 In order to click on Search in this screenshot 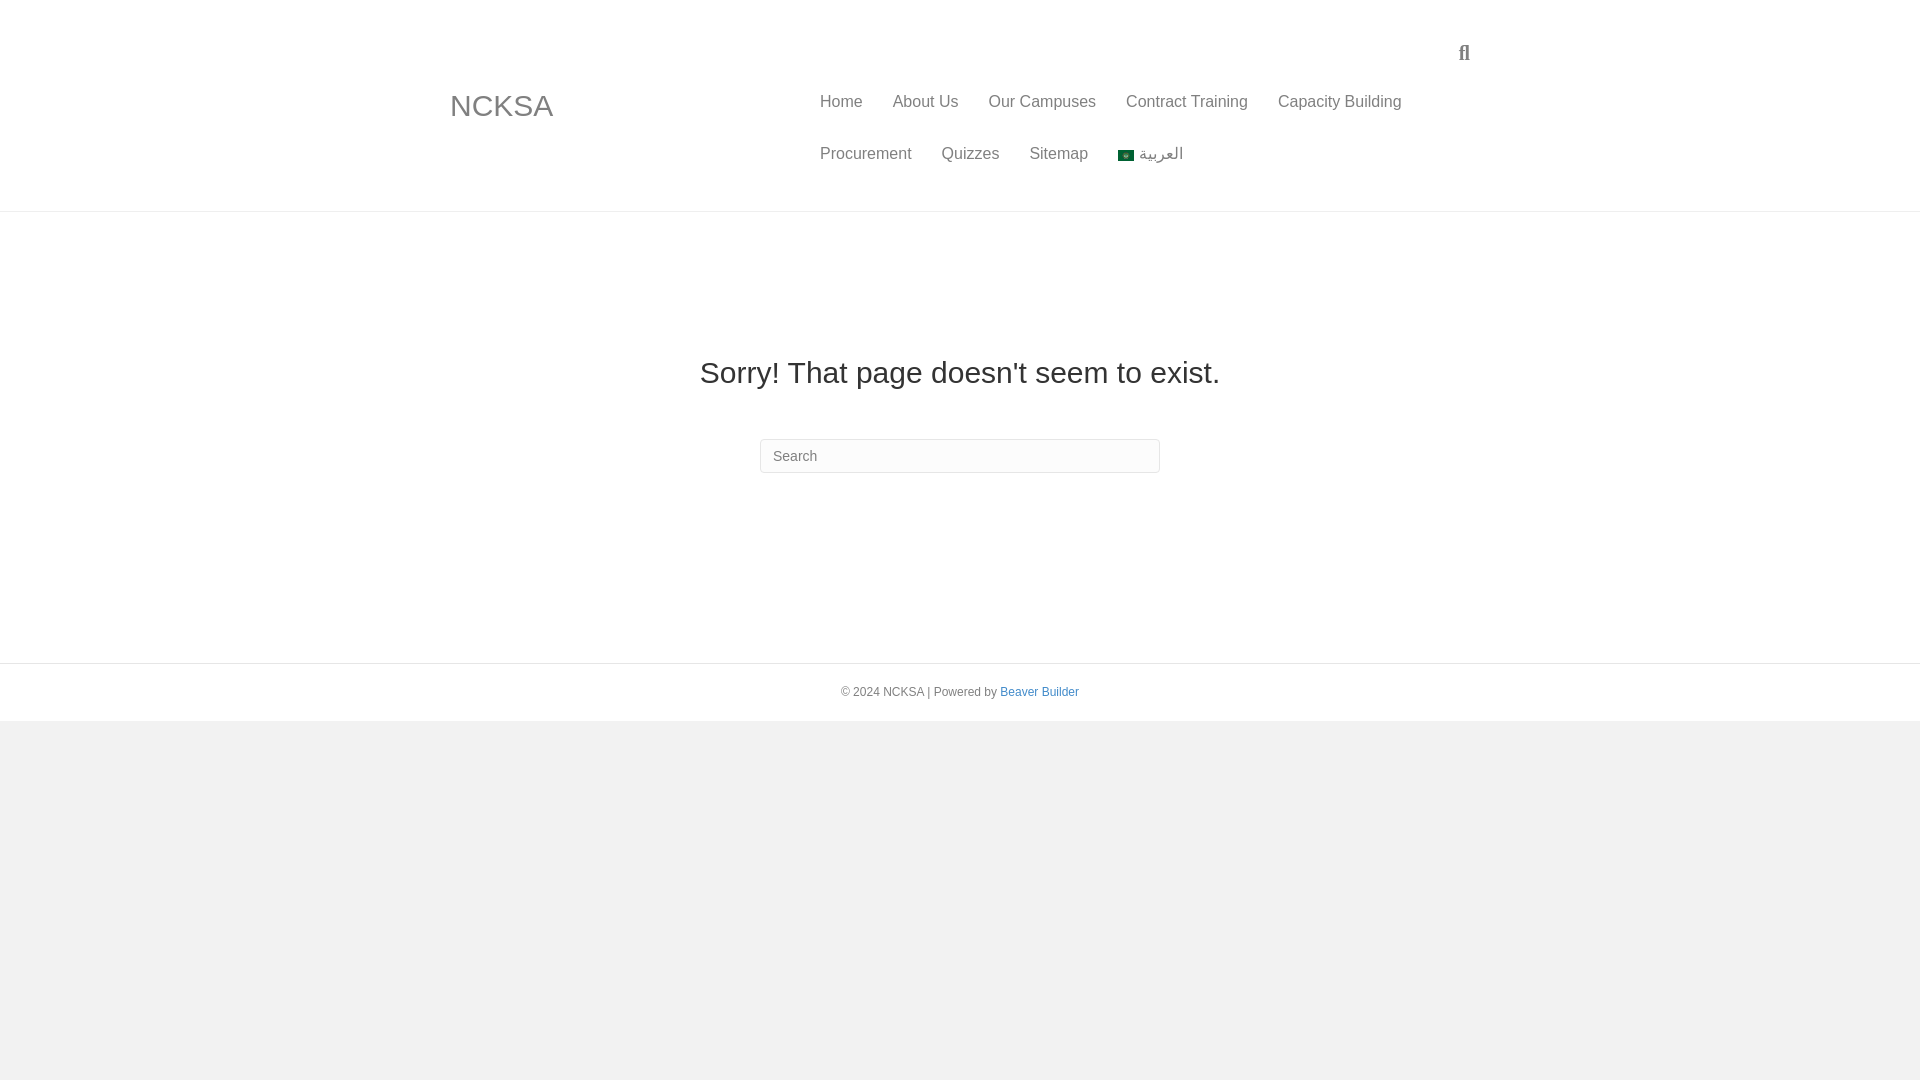, I will do `click(960, 456)`.